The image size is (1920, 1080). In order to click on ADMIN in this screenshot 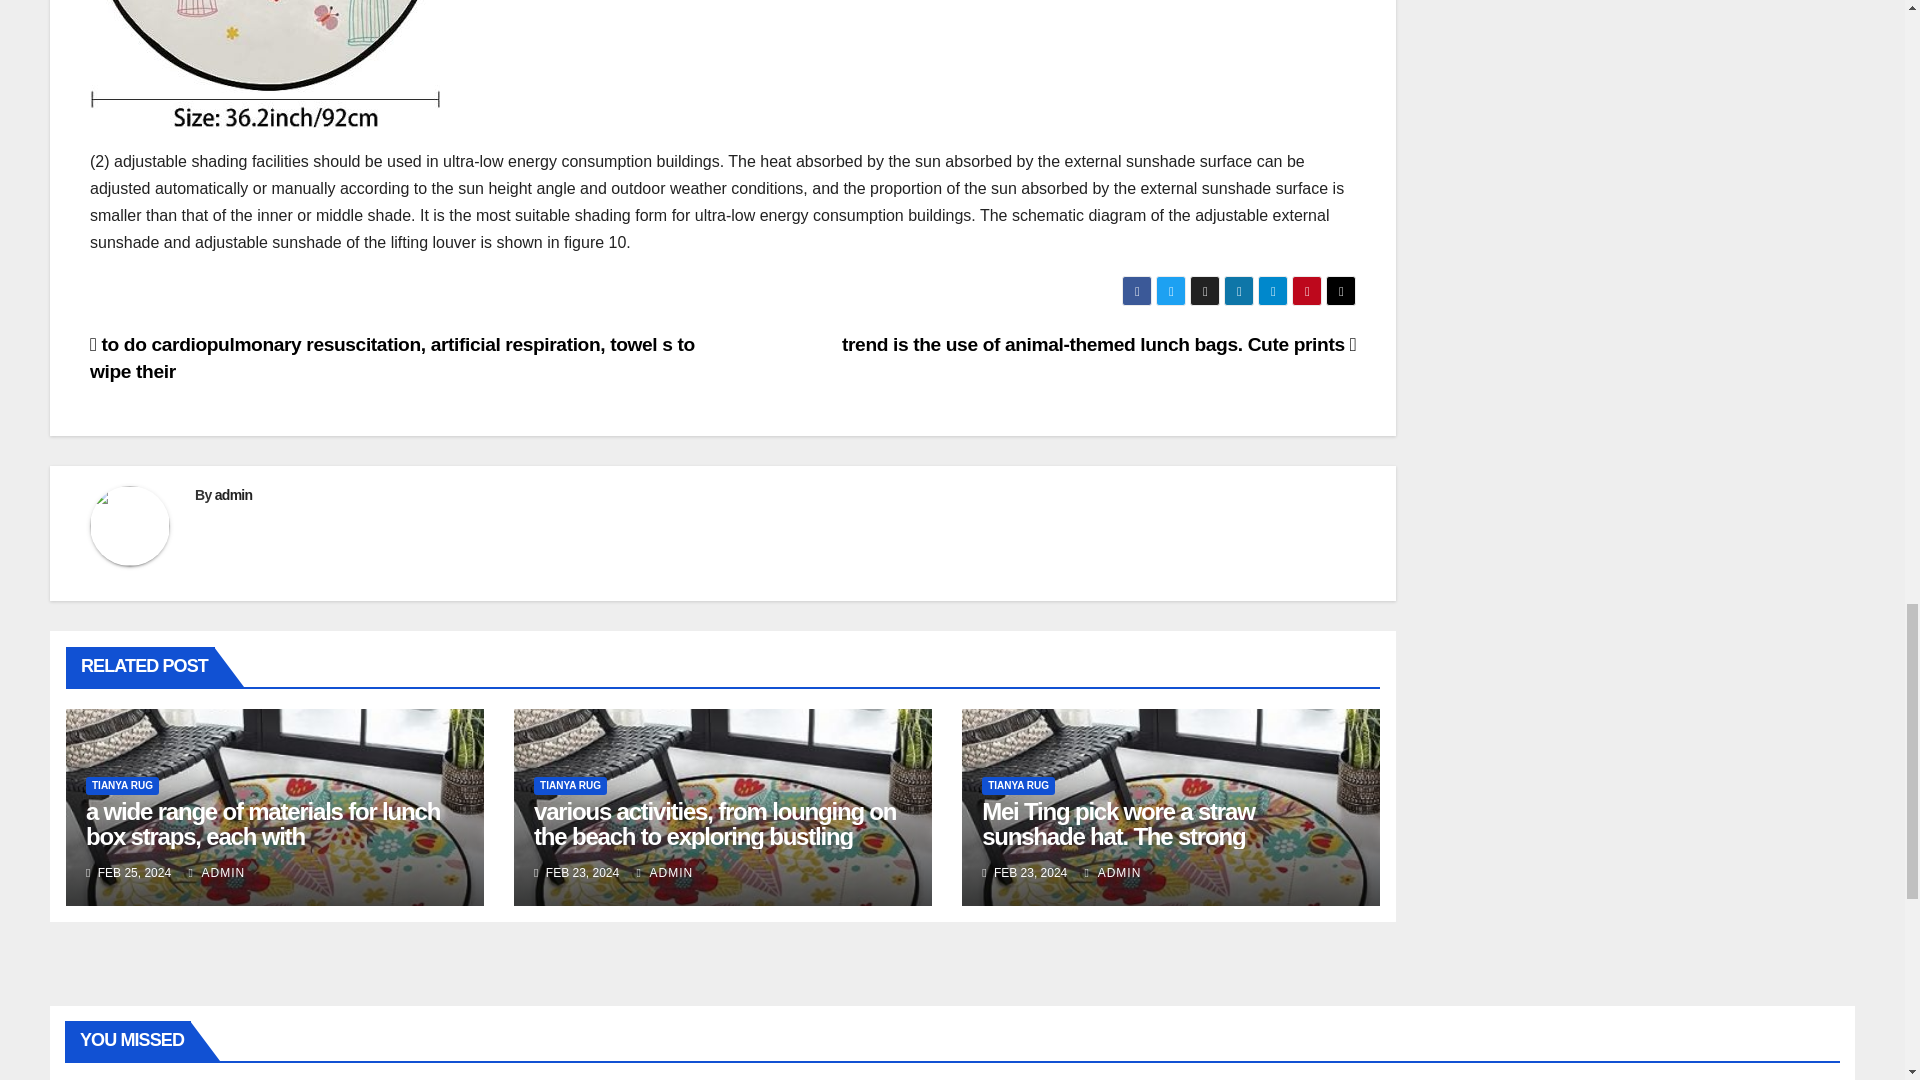, I will do `click(1113, 873)`.